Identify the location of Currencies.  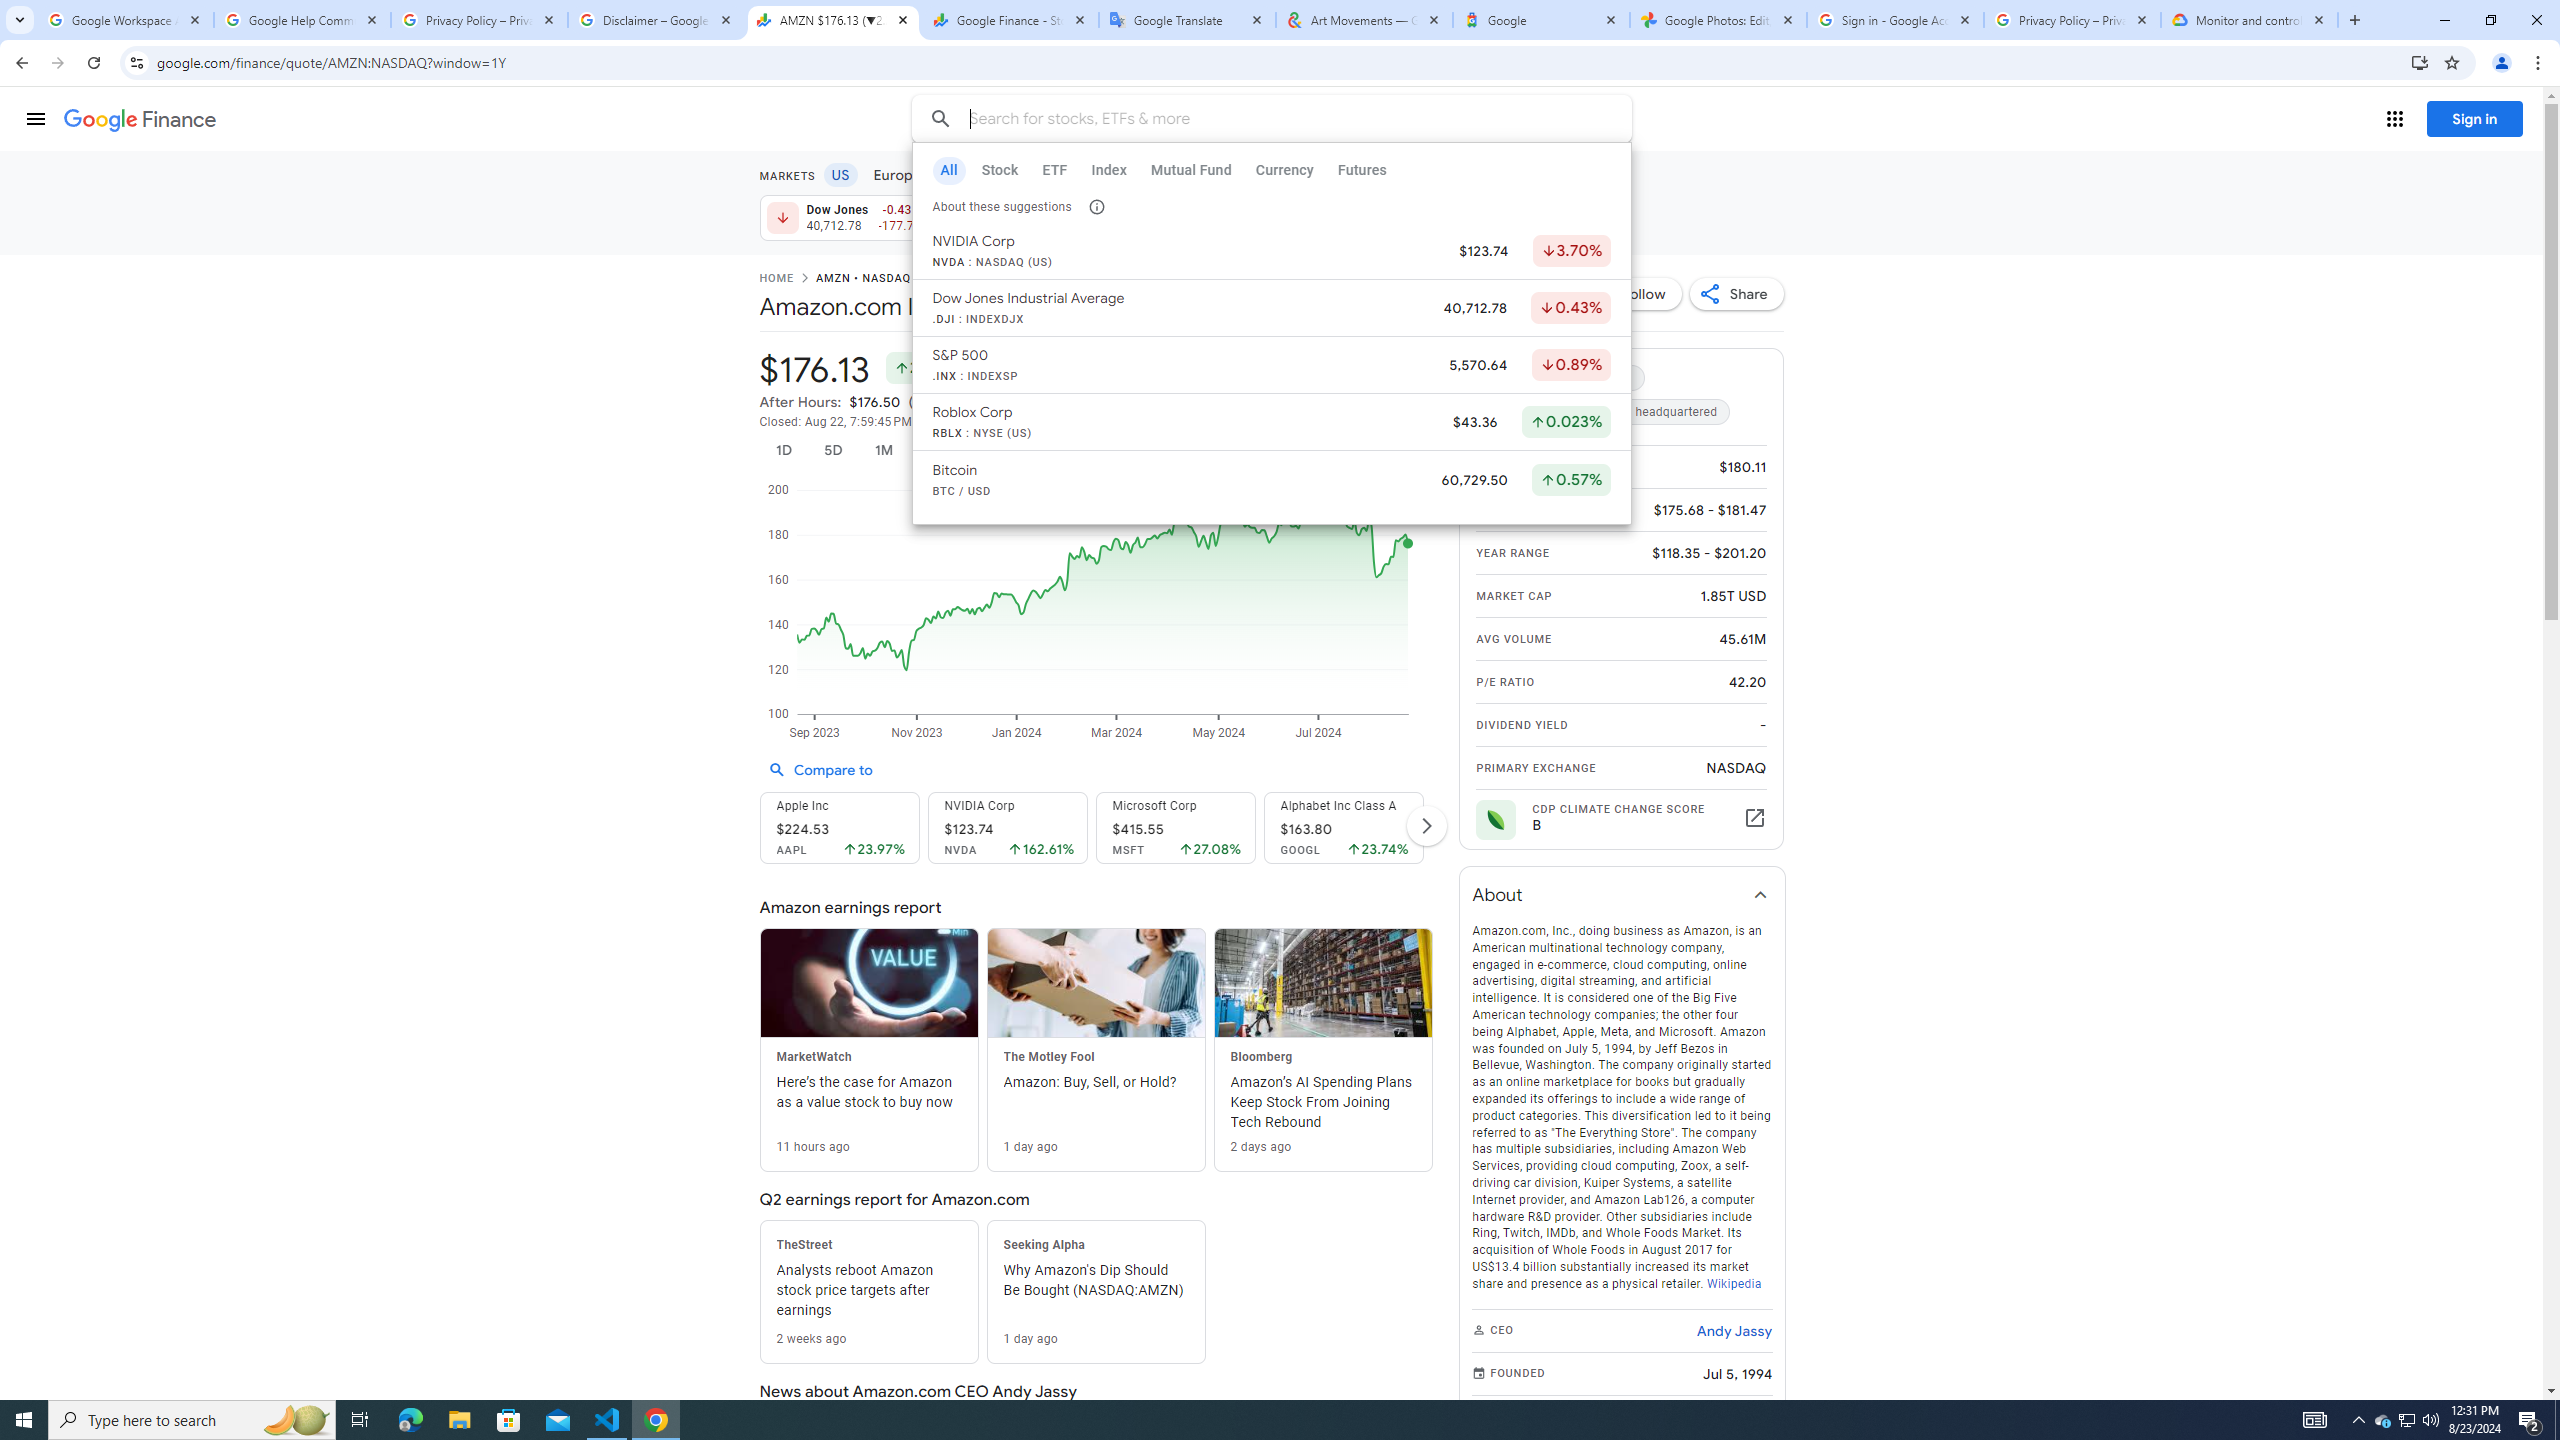
(1034, 174).